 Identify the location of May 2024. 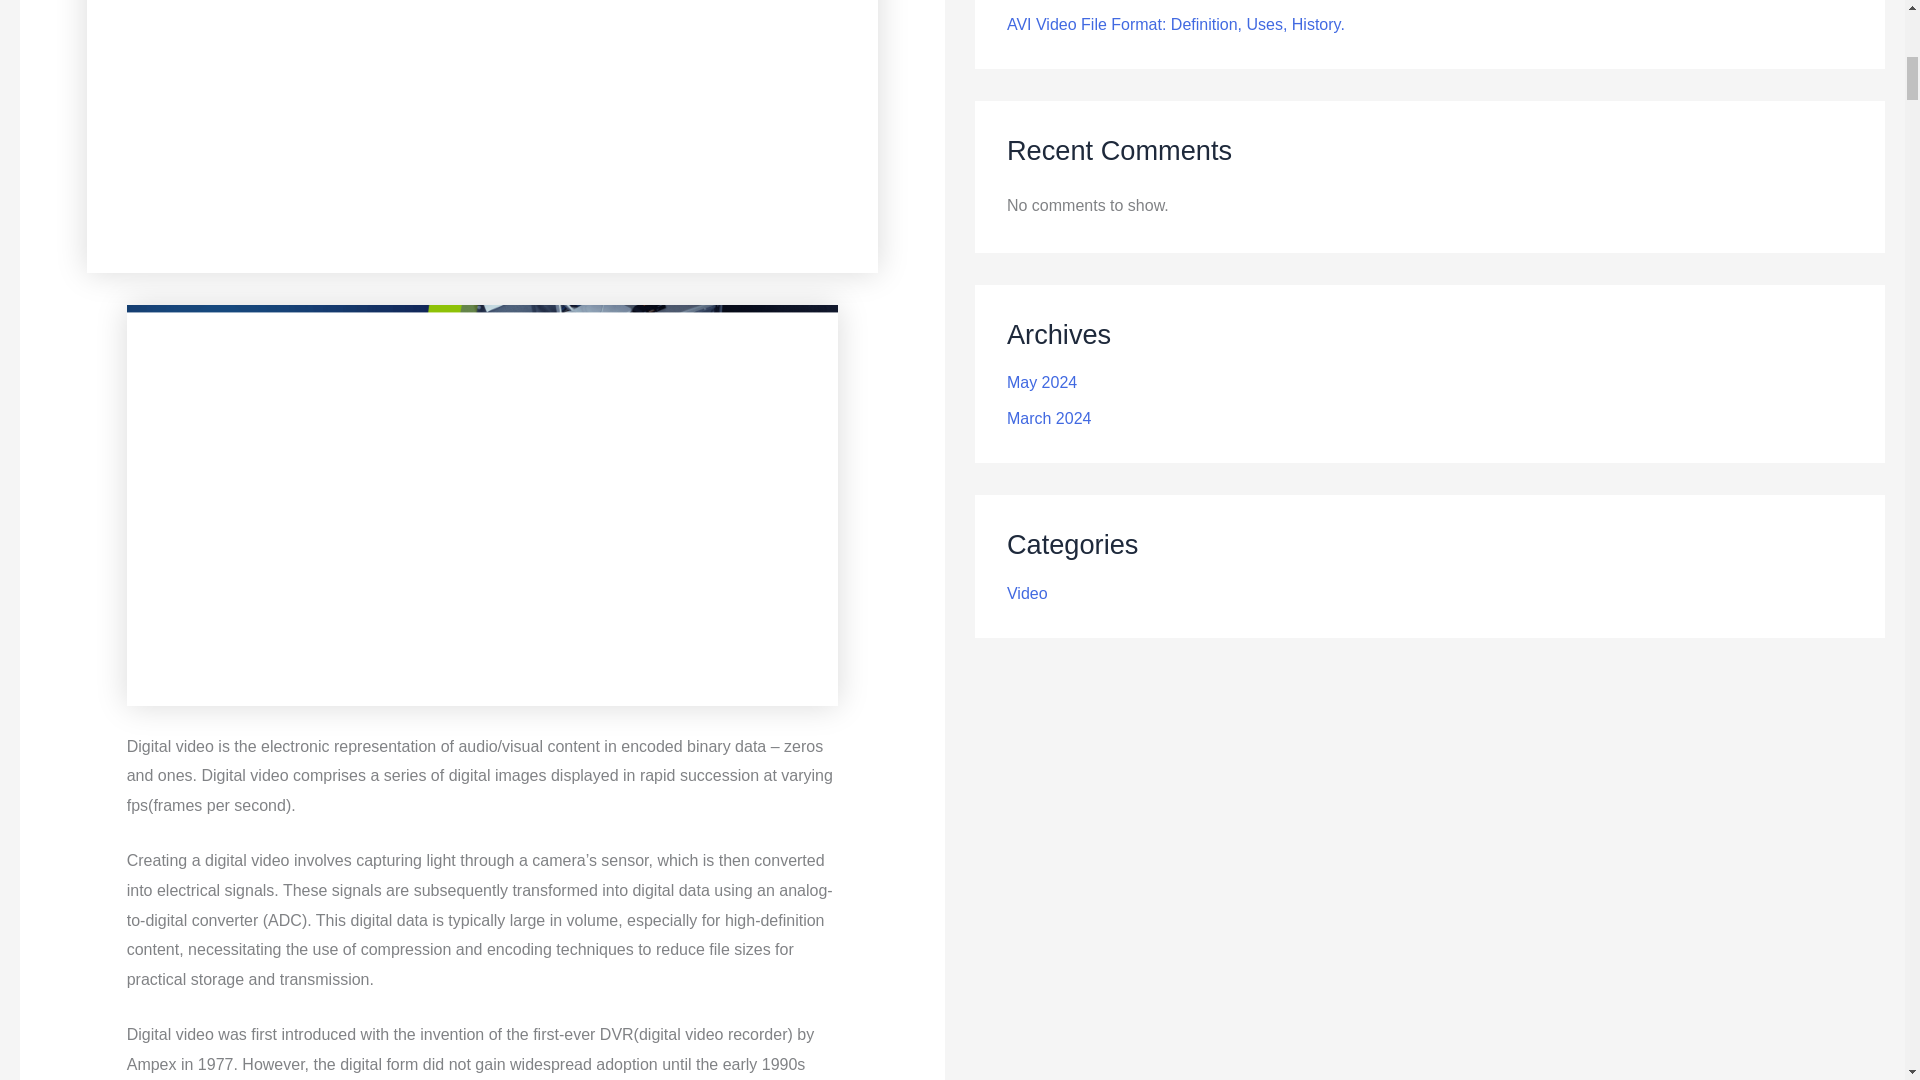
(1042, 382).